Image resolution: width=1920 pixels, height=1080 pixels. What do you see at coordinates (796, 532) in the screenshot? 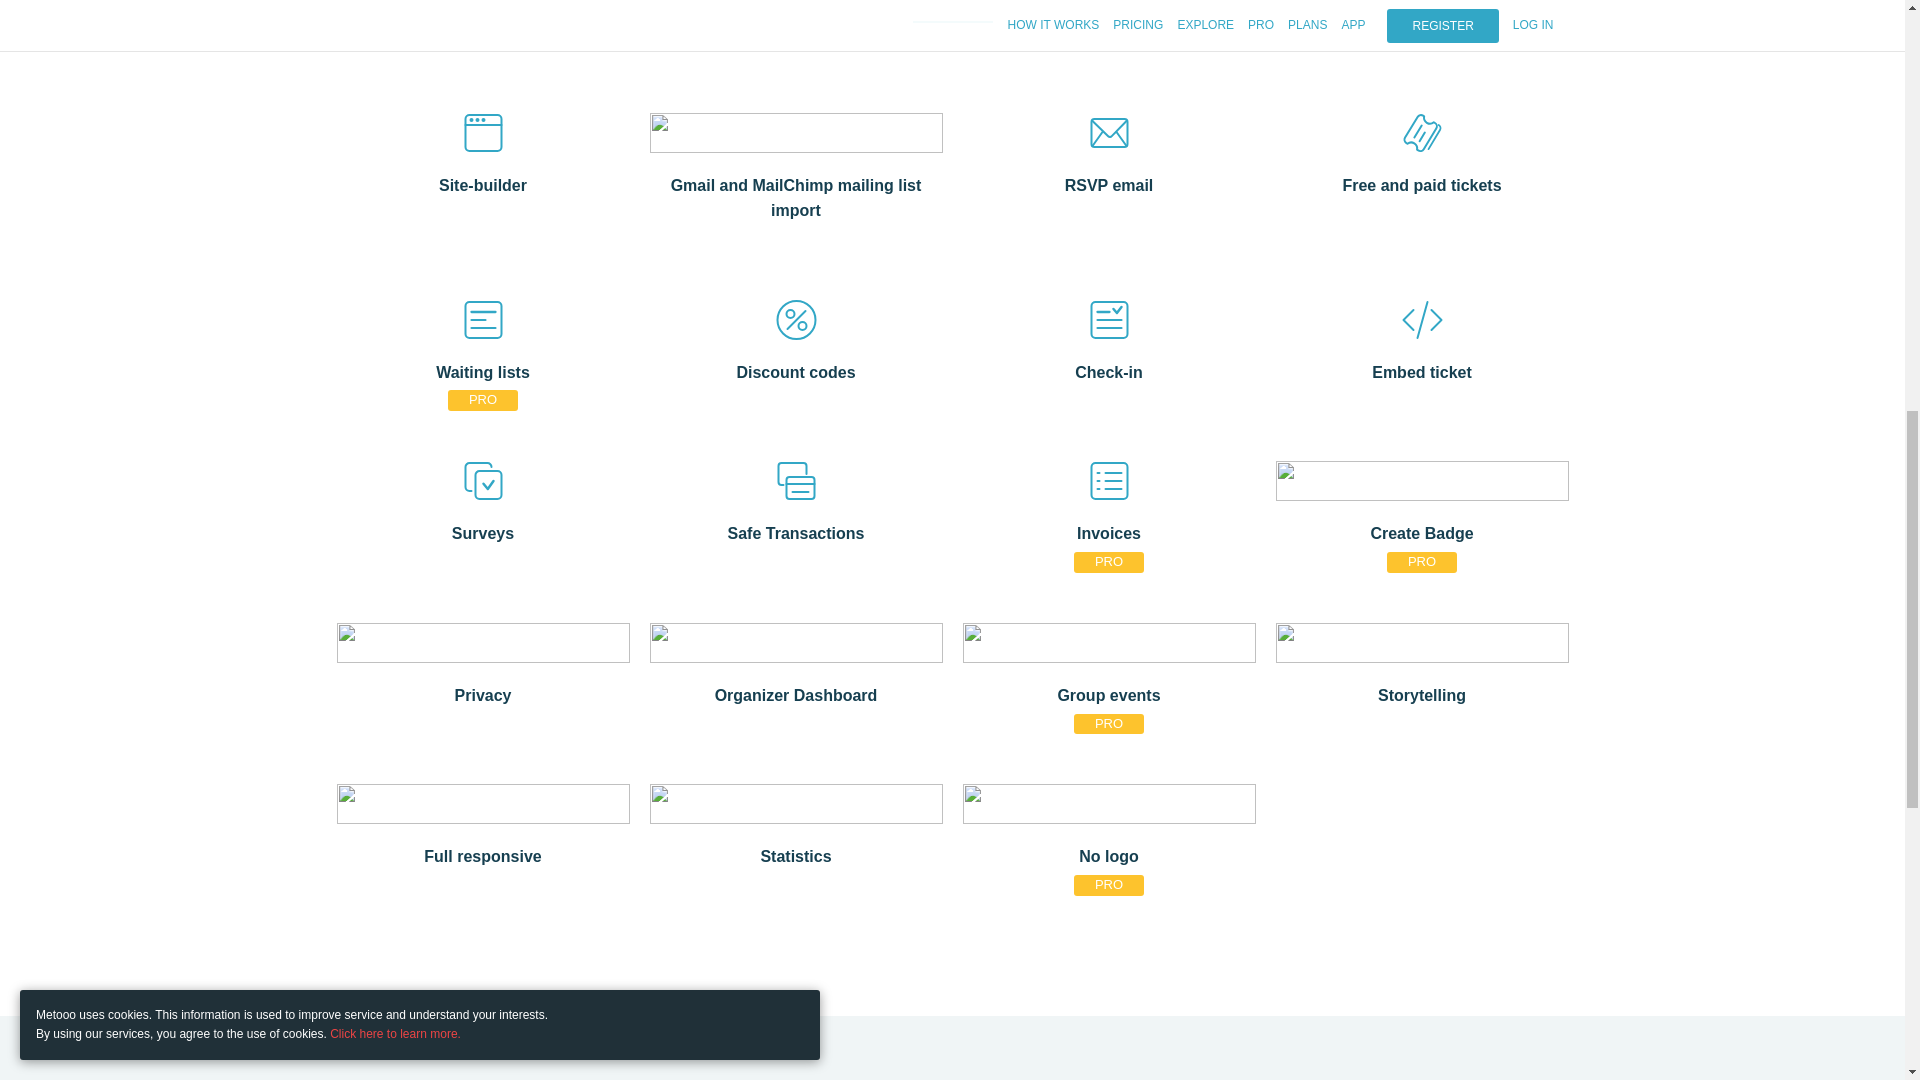
I see `Safe Transactions` at bounding box center [796, 532].